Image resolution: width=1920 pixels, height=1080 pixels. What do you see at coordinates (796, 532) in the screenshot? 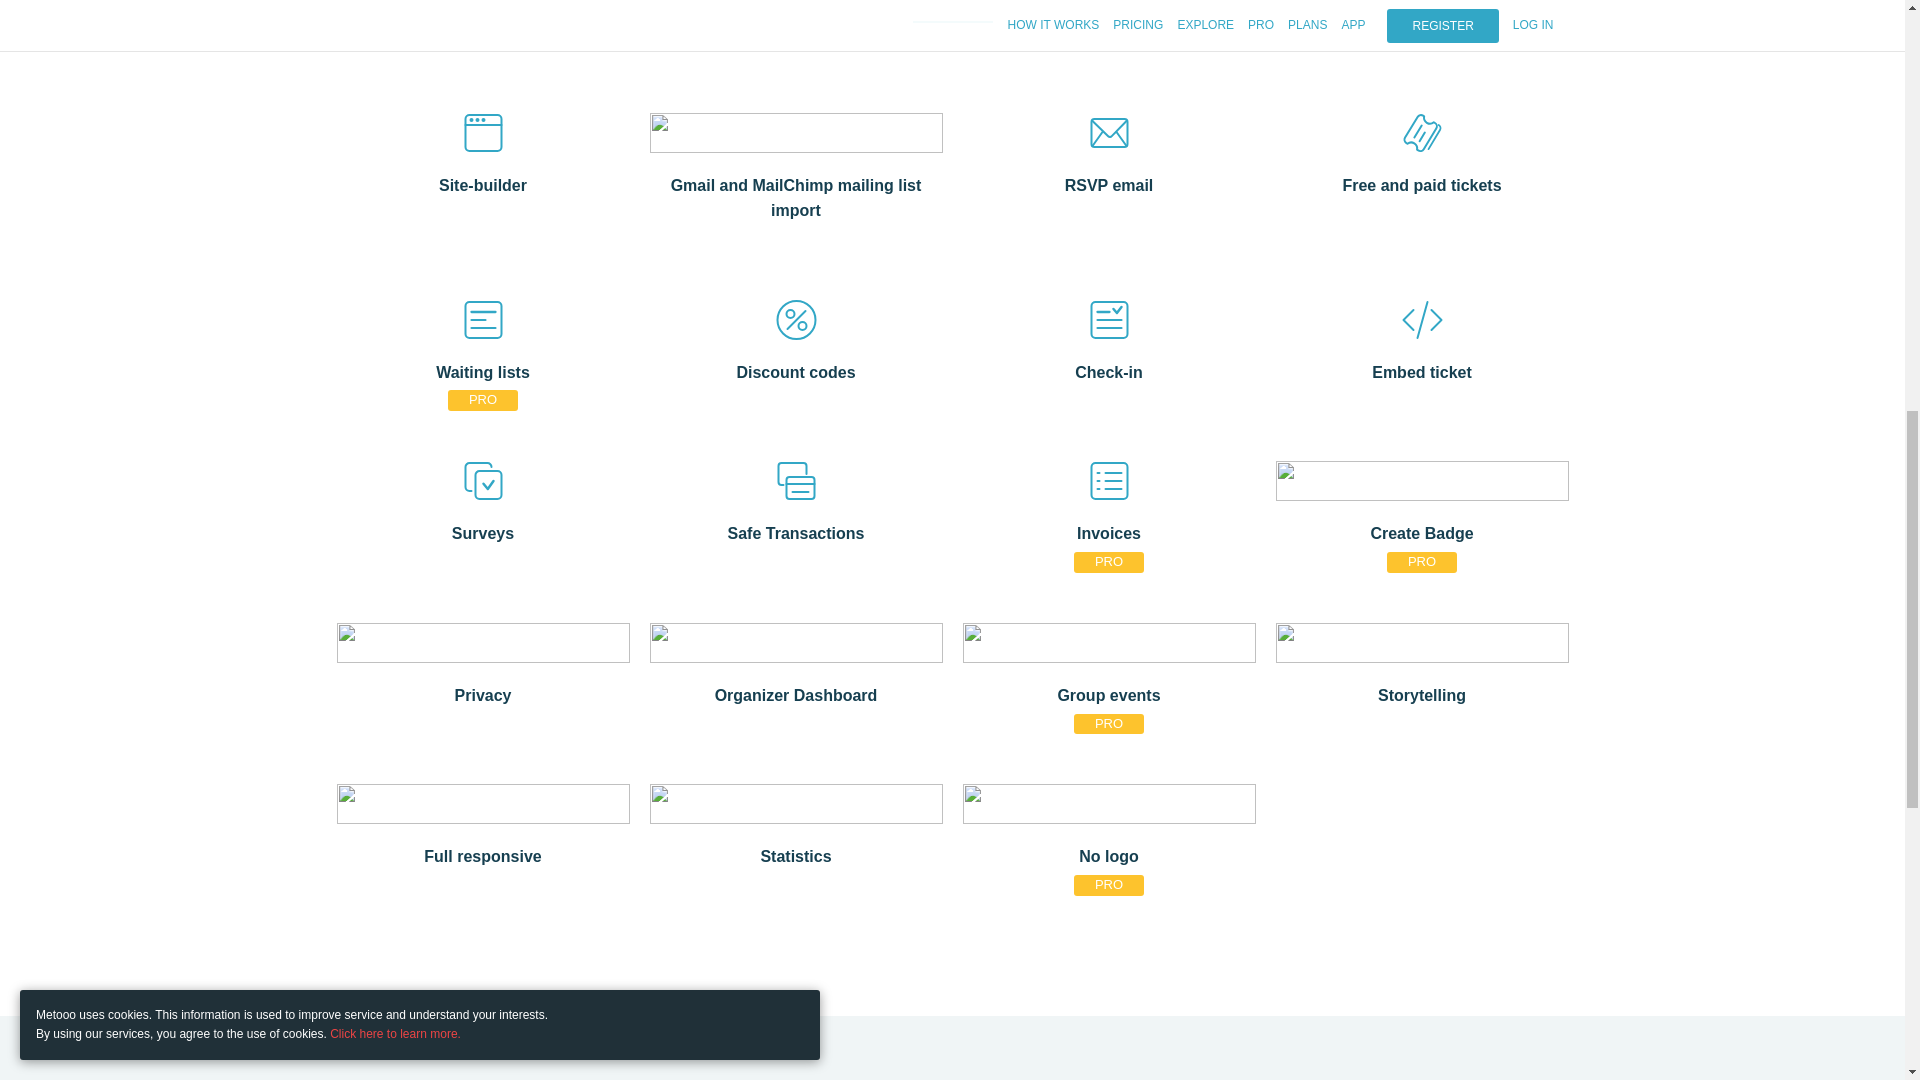
I see `Safe Transactions` at bounding box center [796, 532].